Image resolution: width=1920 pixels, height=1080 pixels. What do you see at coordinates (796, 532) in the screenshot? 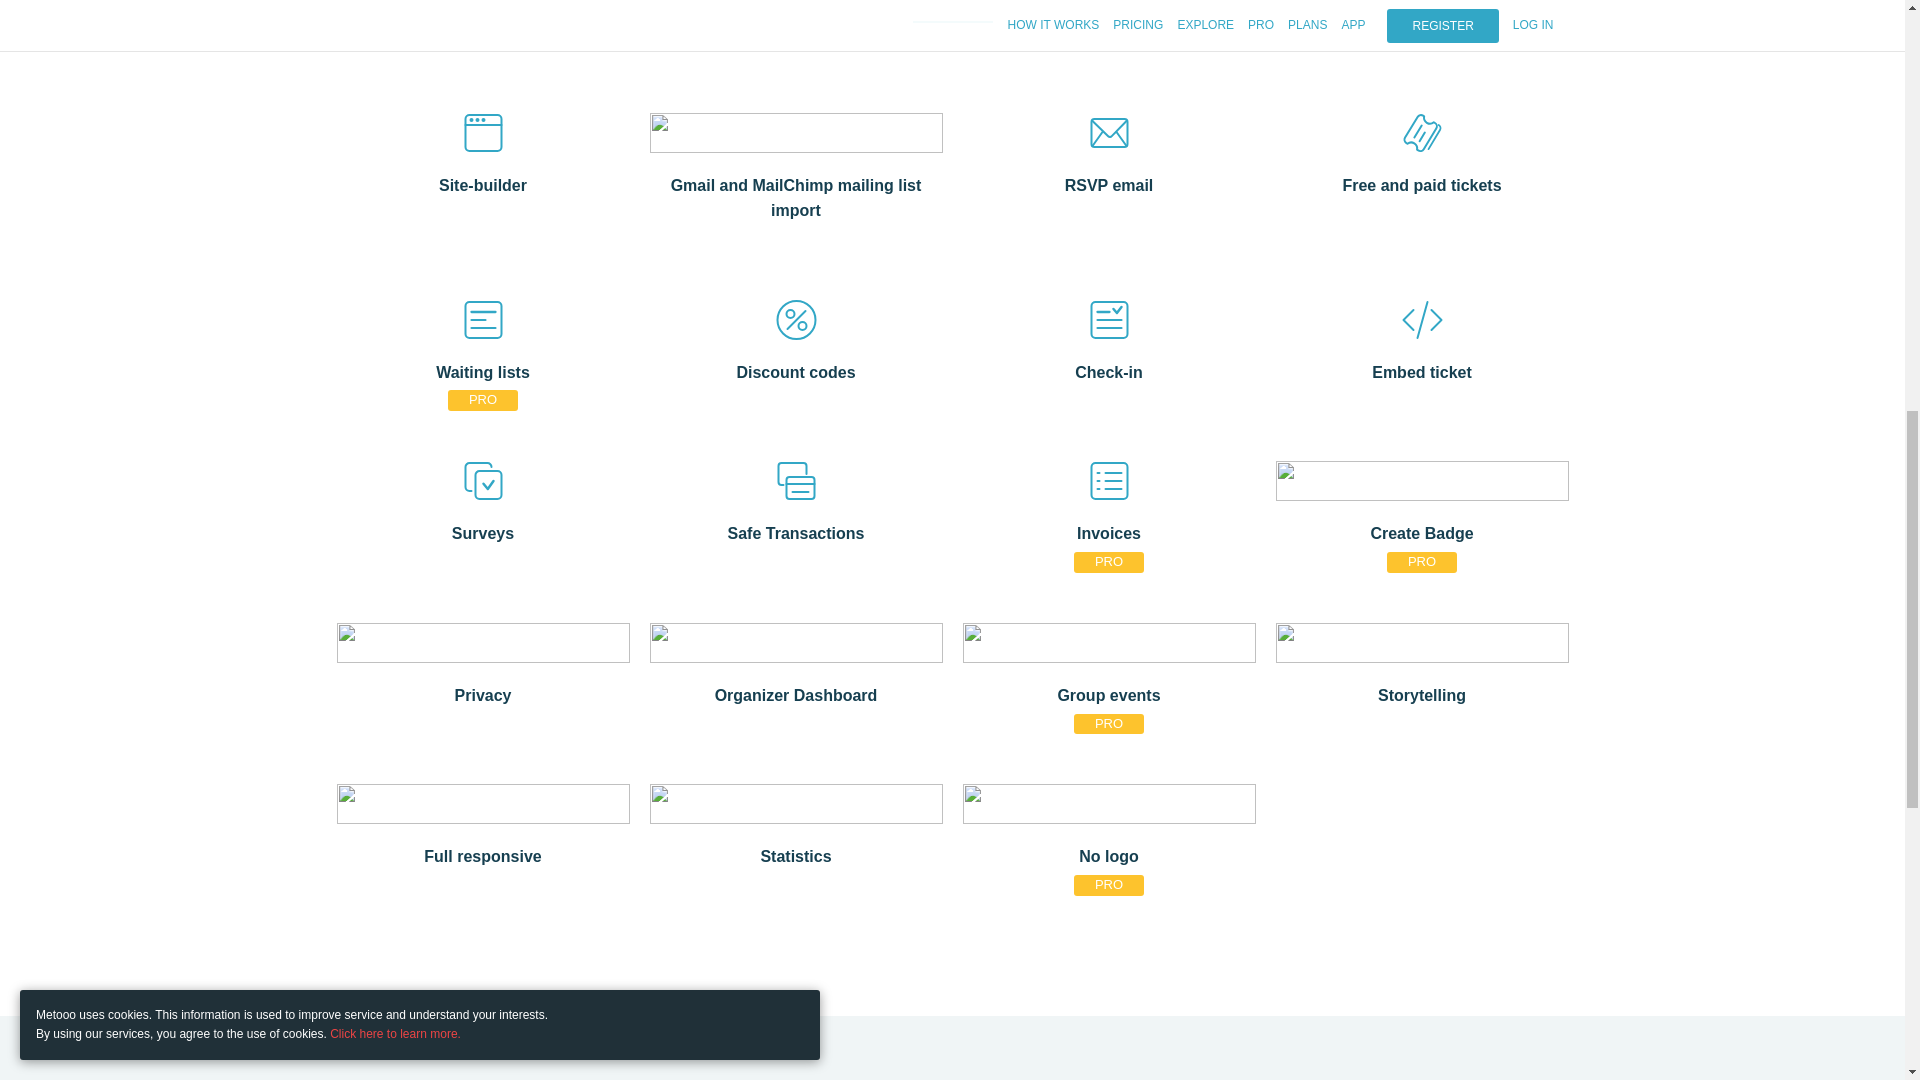
I see `Safe Transactions` at bounding box center [796, 532].